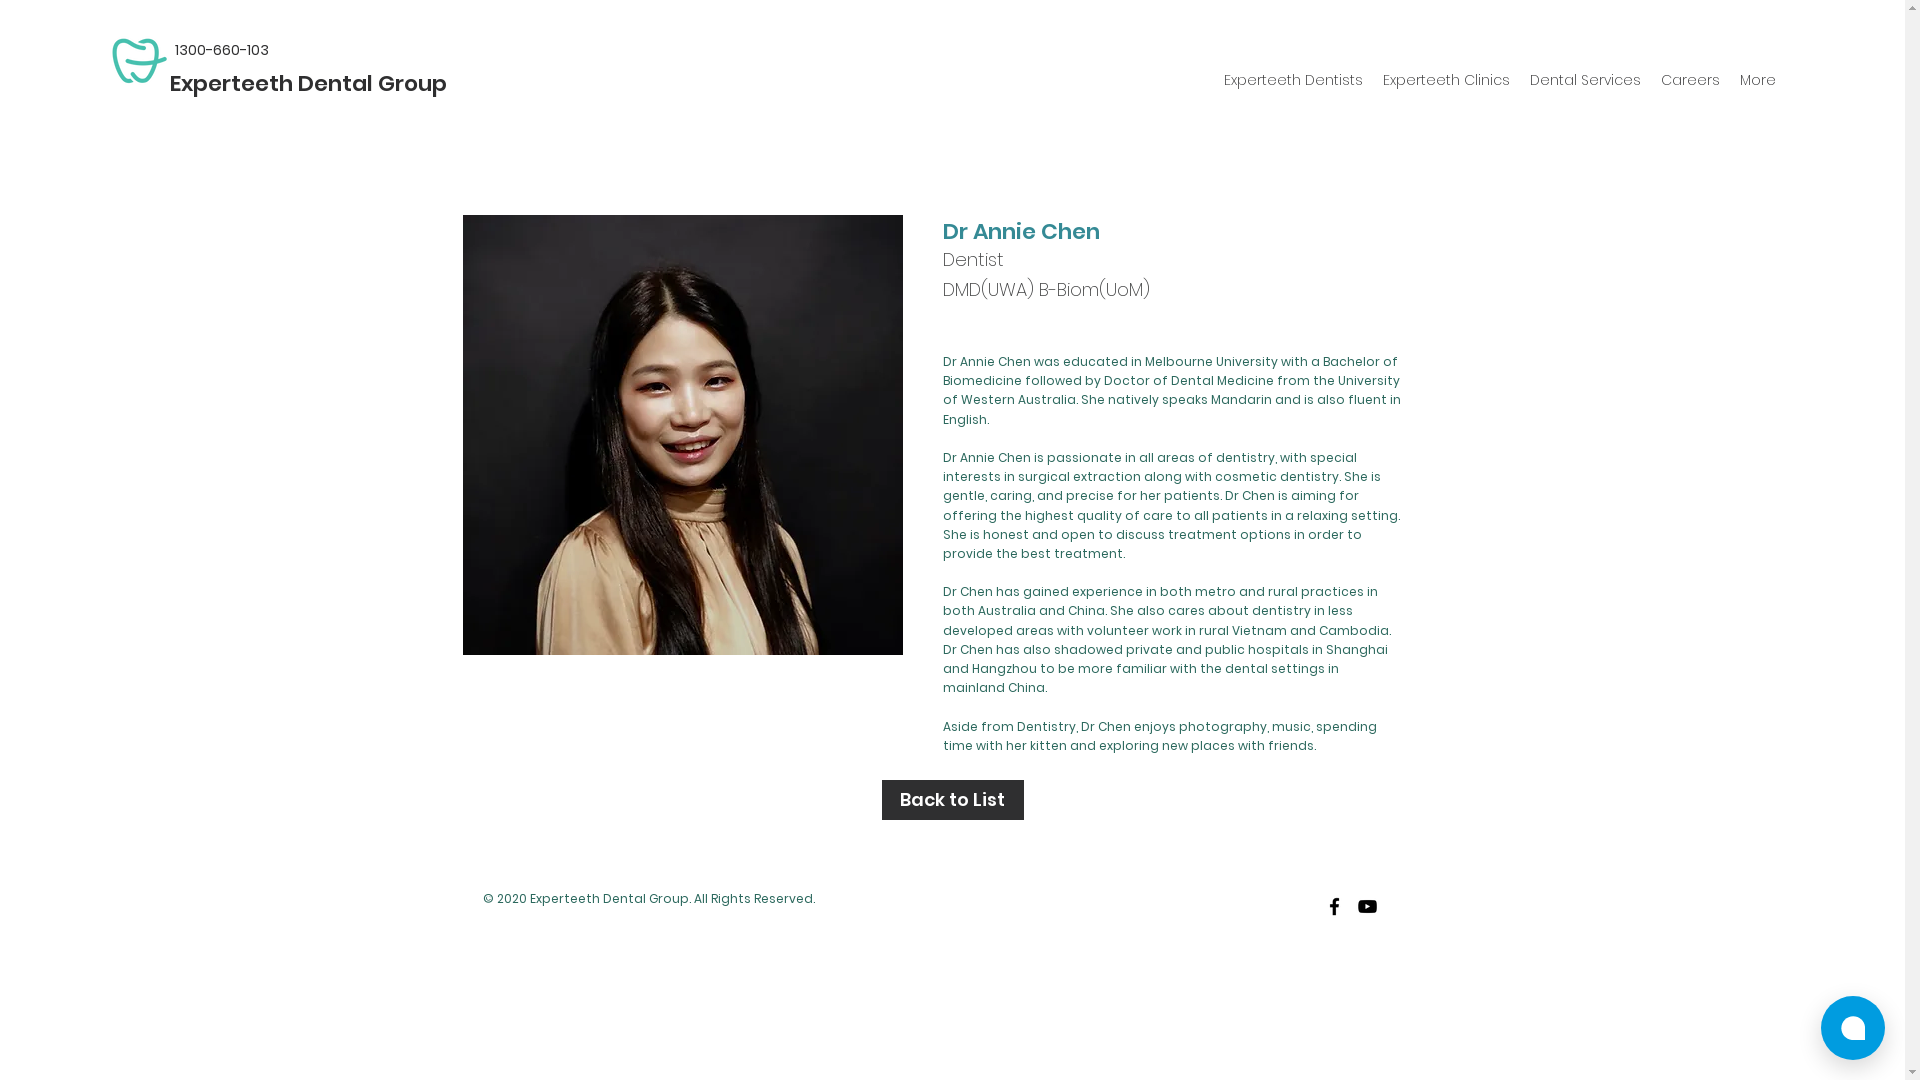  What do you see at coordinates (1446, 80) in the screenshot?
I see `Experteeth Clinics` at bounding box center [1446, 80].